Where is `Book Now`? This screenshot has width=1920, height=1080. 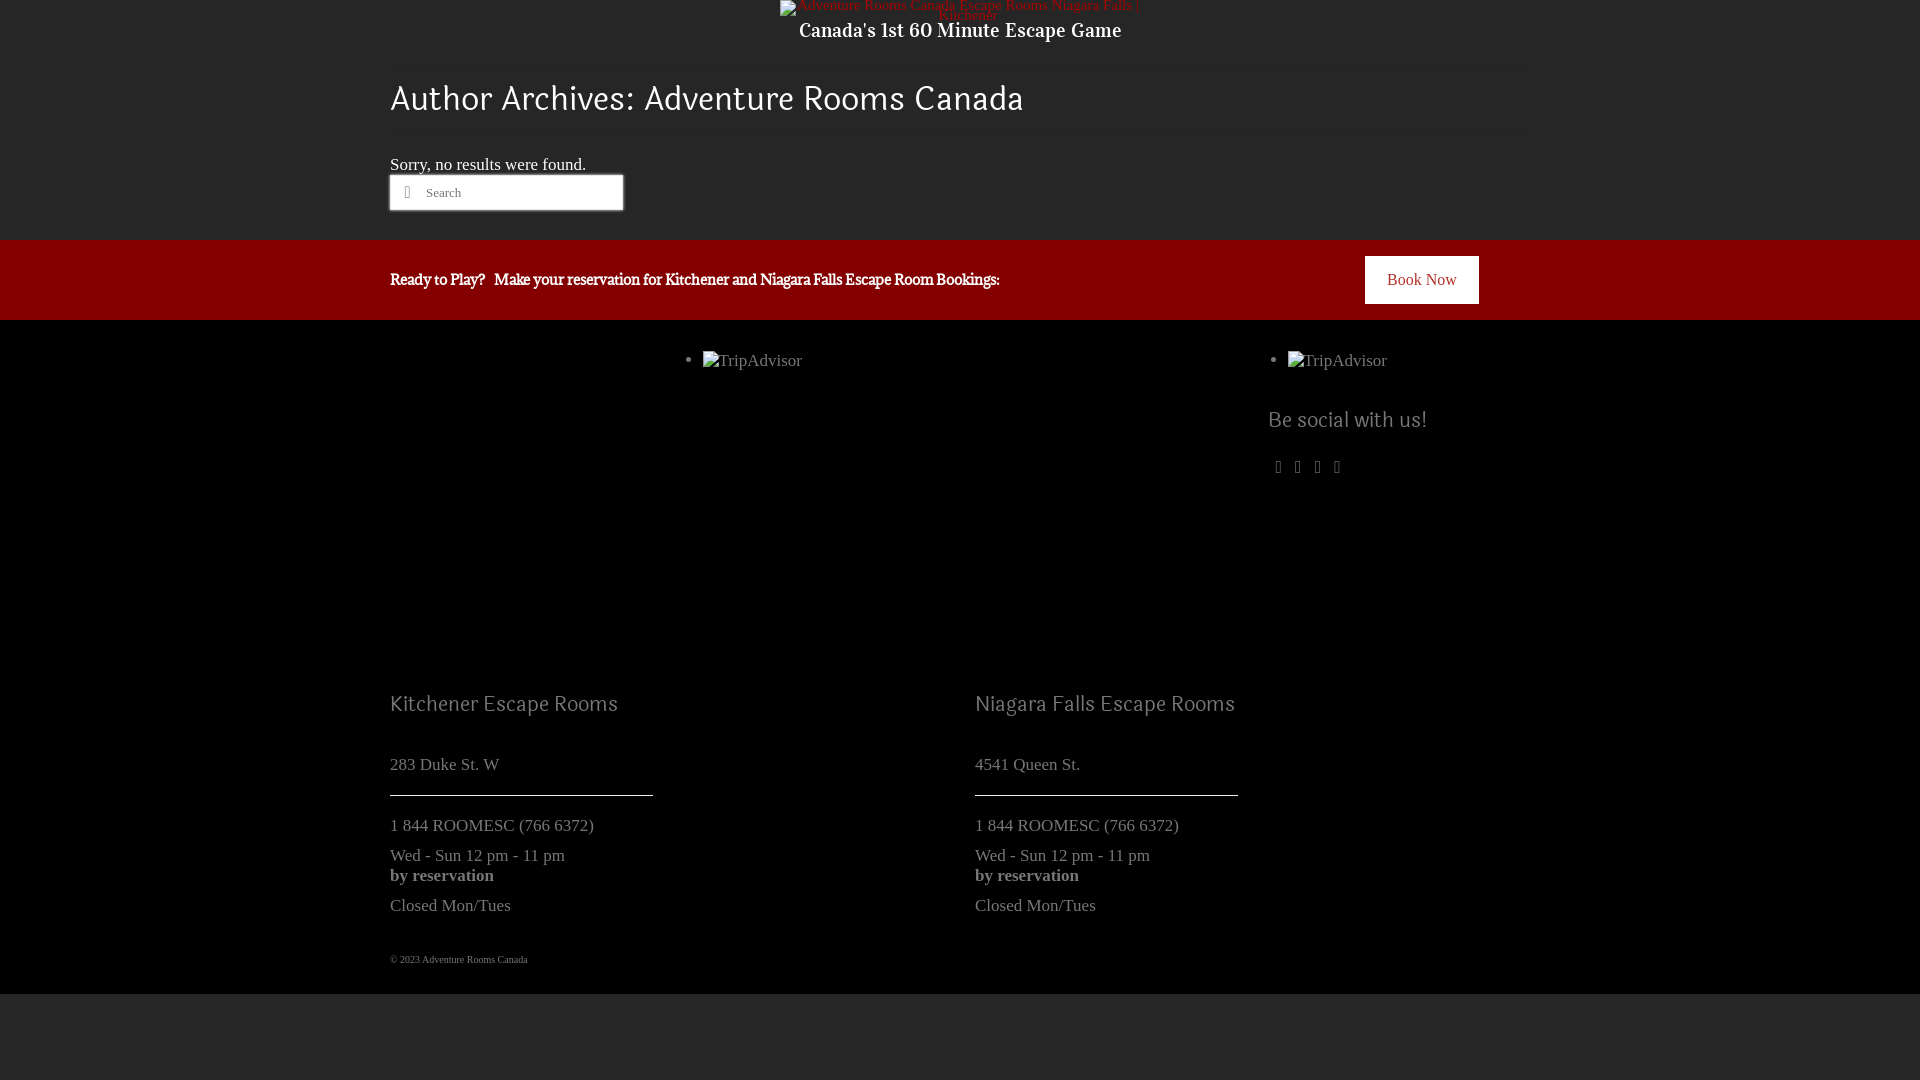
Book Now is located at coordinates (1422, 280).